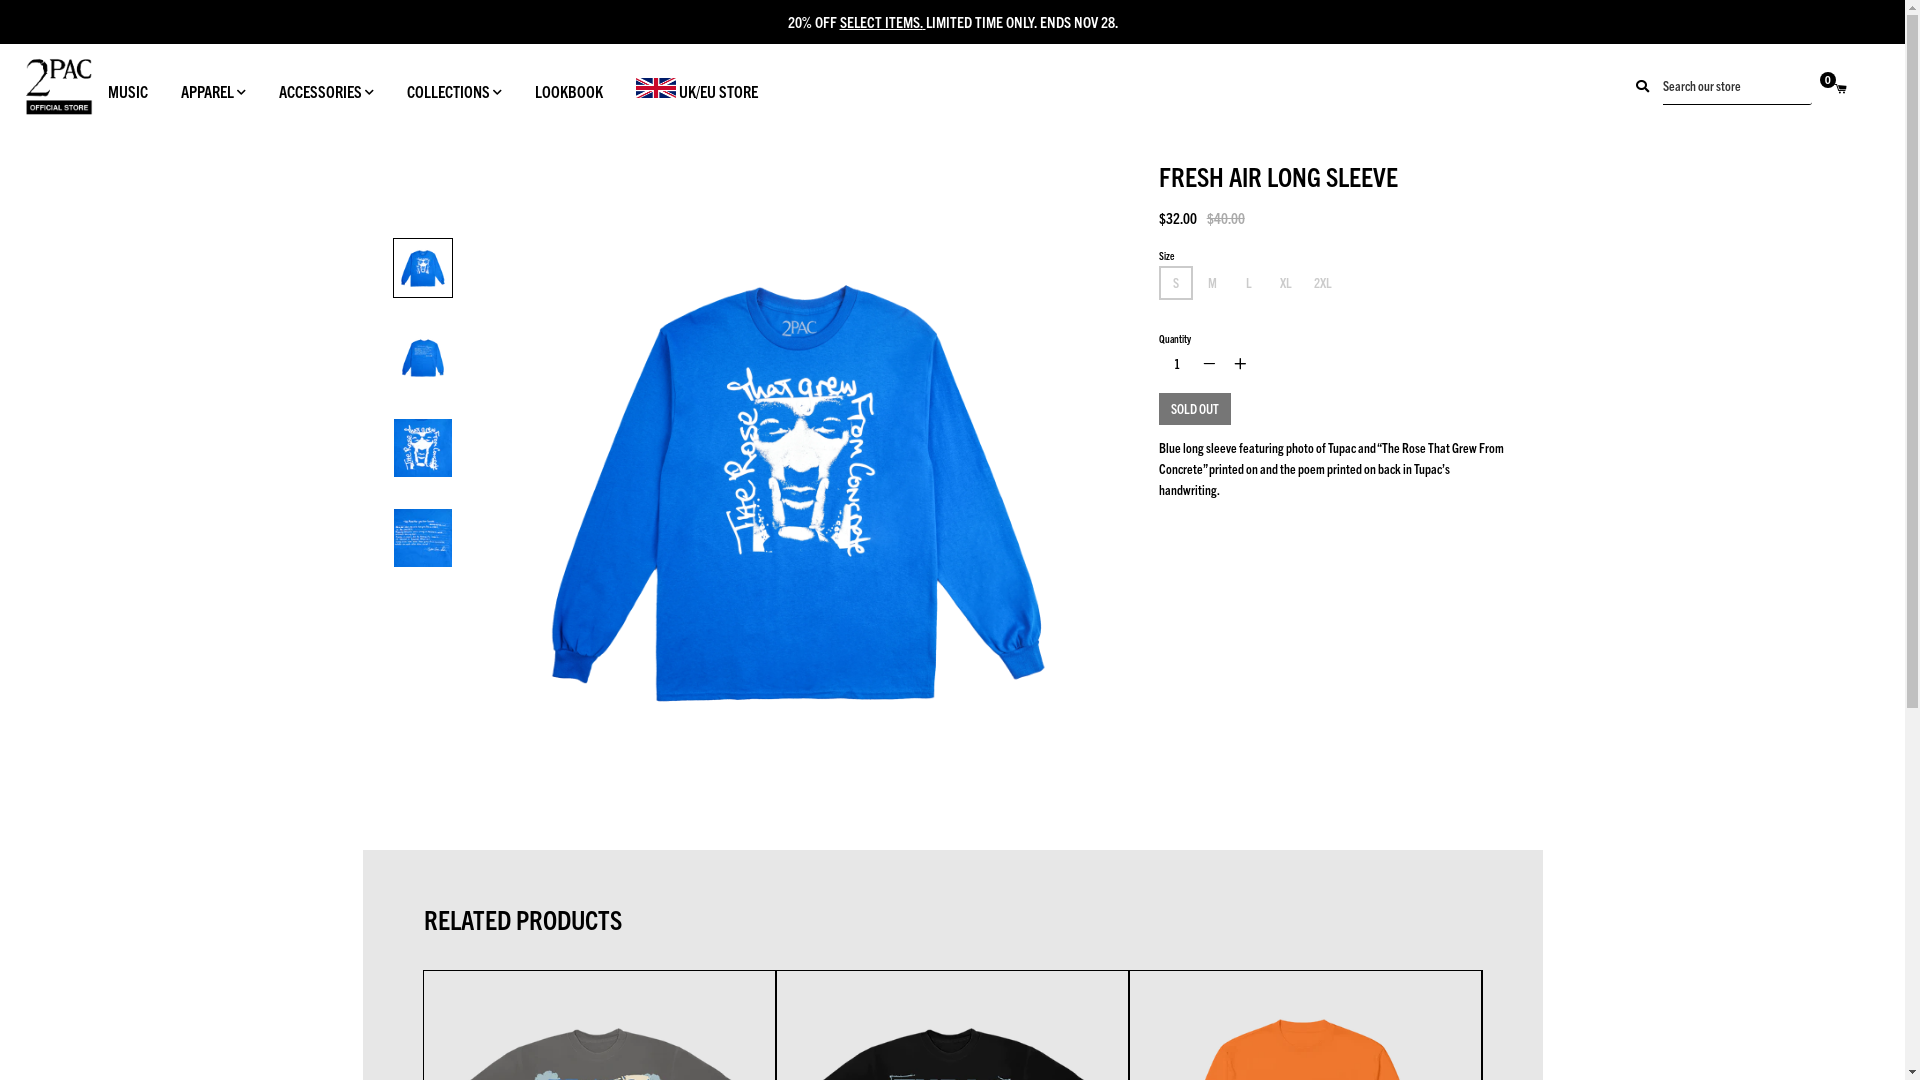 This screenshot has height=1080, width=1920. Describe the element at coordinates (569, 88) in the screenshot. I see `LOOKBOOK` at that location.